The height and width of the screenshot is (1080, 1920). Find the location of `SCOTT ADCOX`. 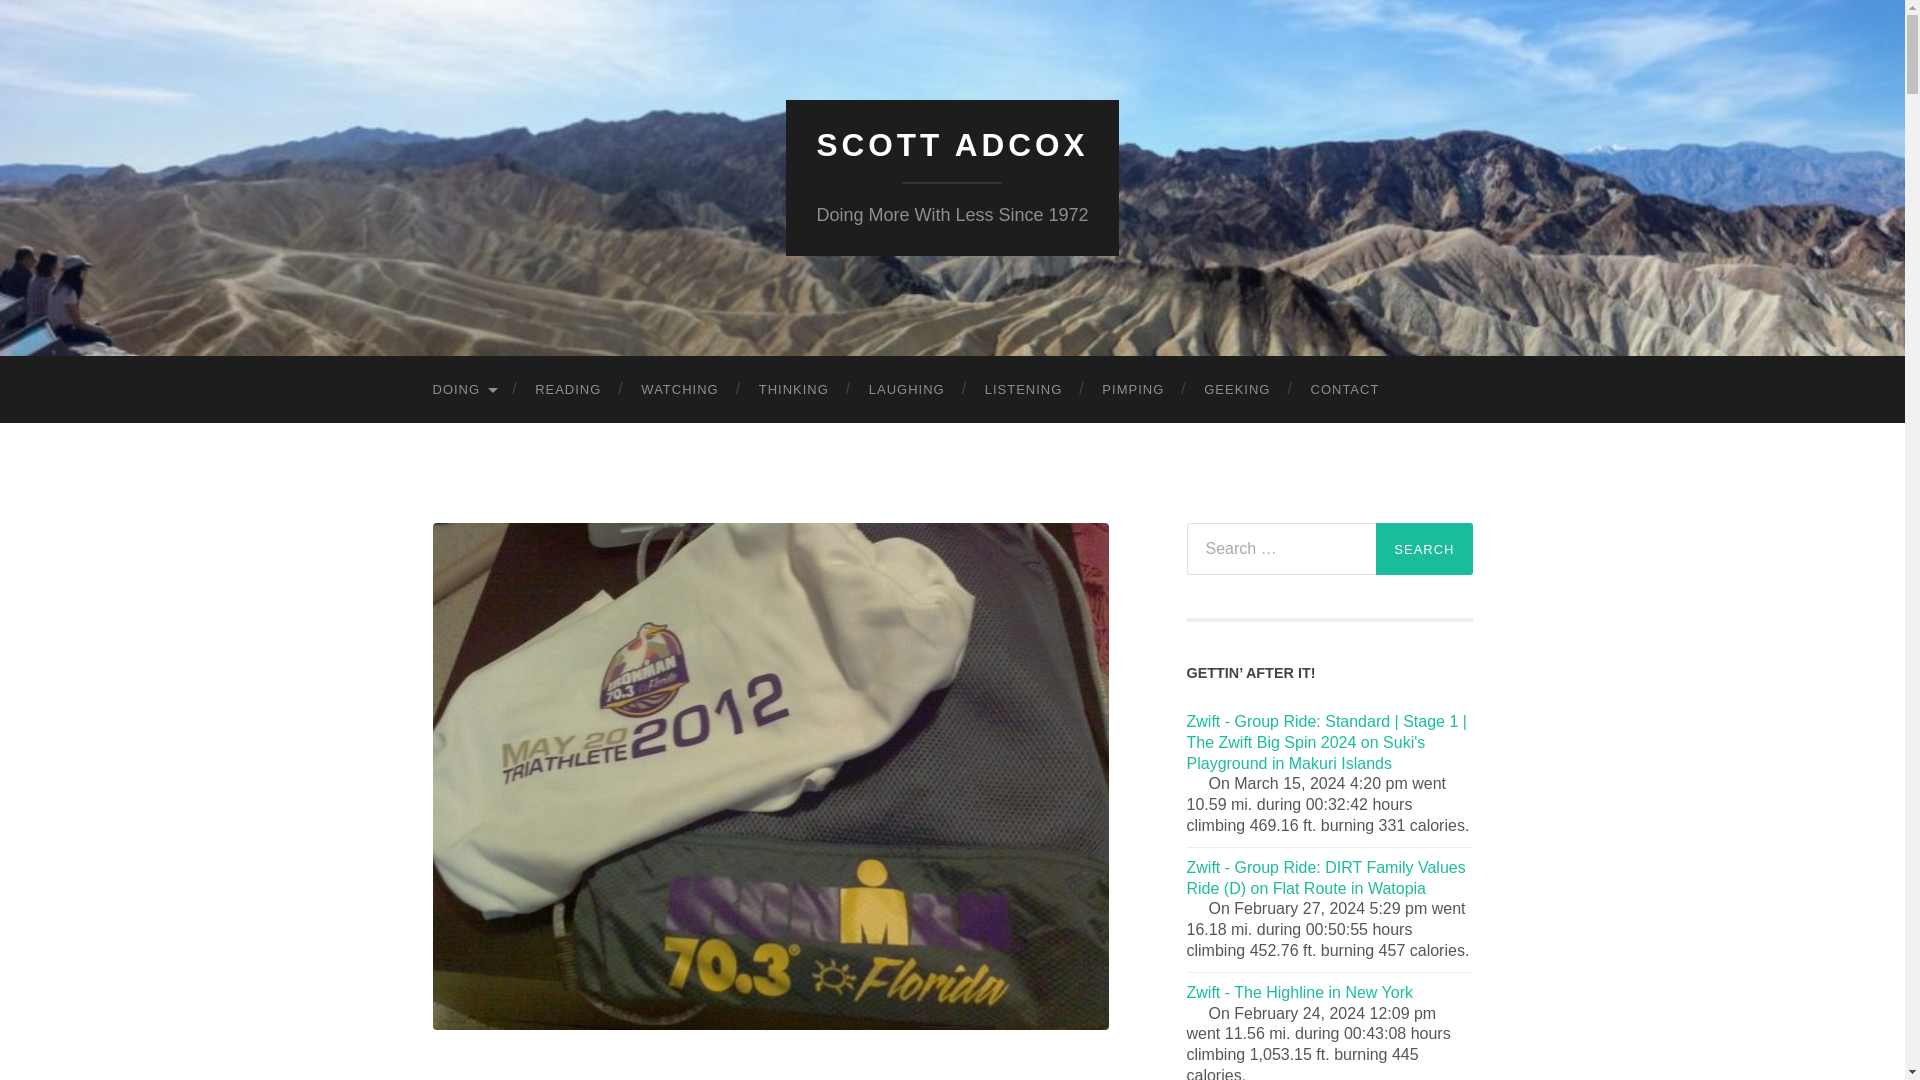

SCOTT ADCOX is located at coordinates (952, 145).